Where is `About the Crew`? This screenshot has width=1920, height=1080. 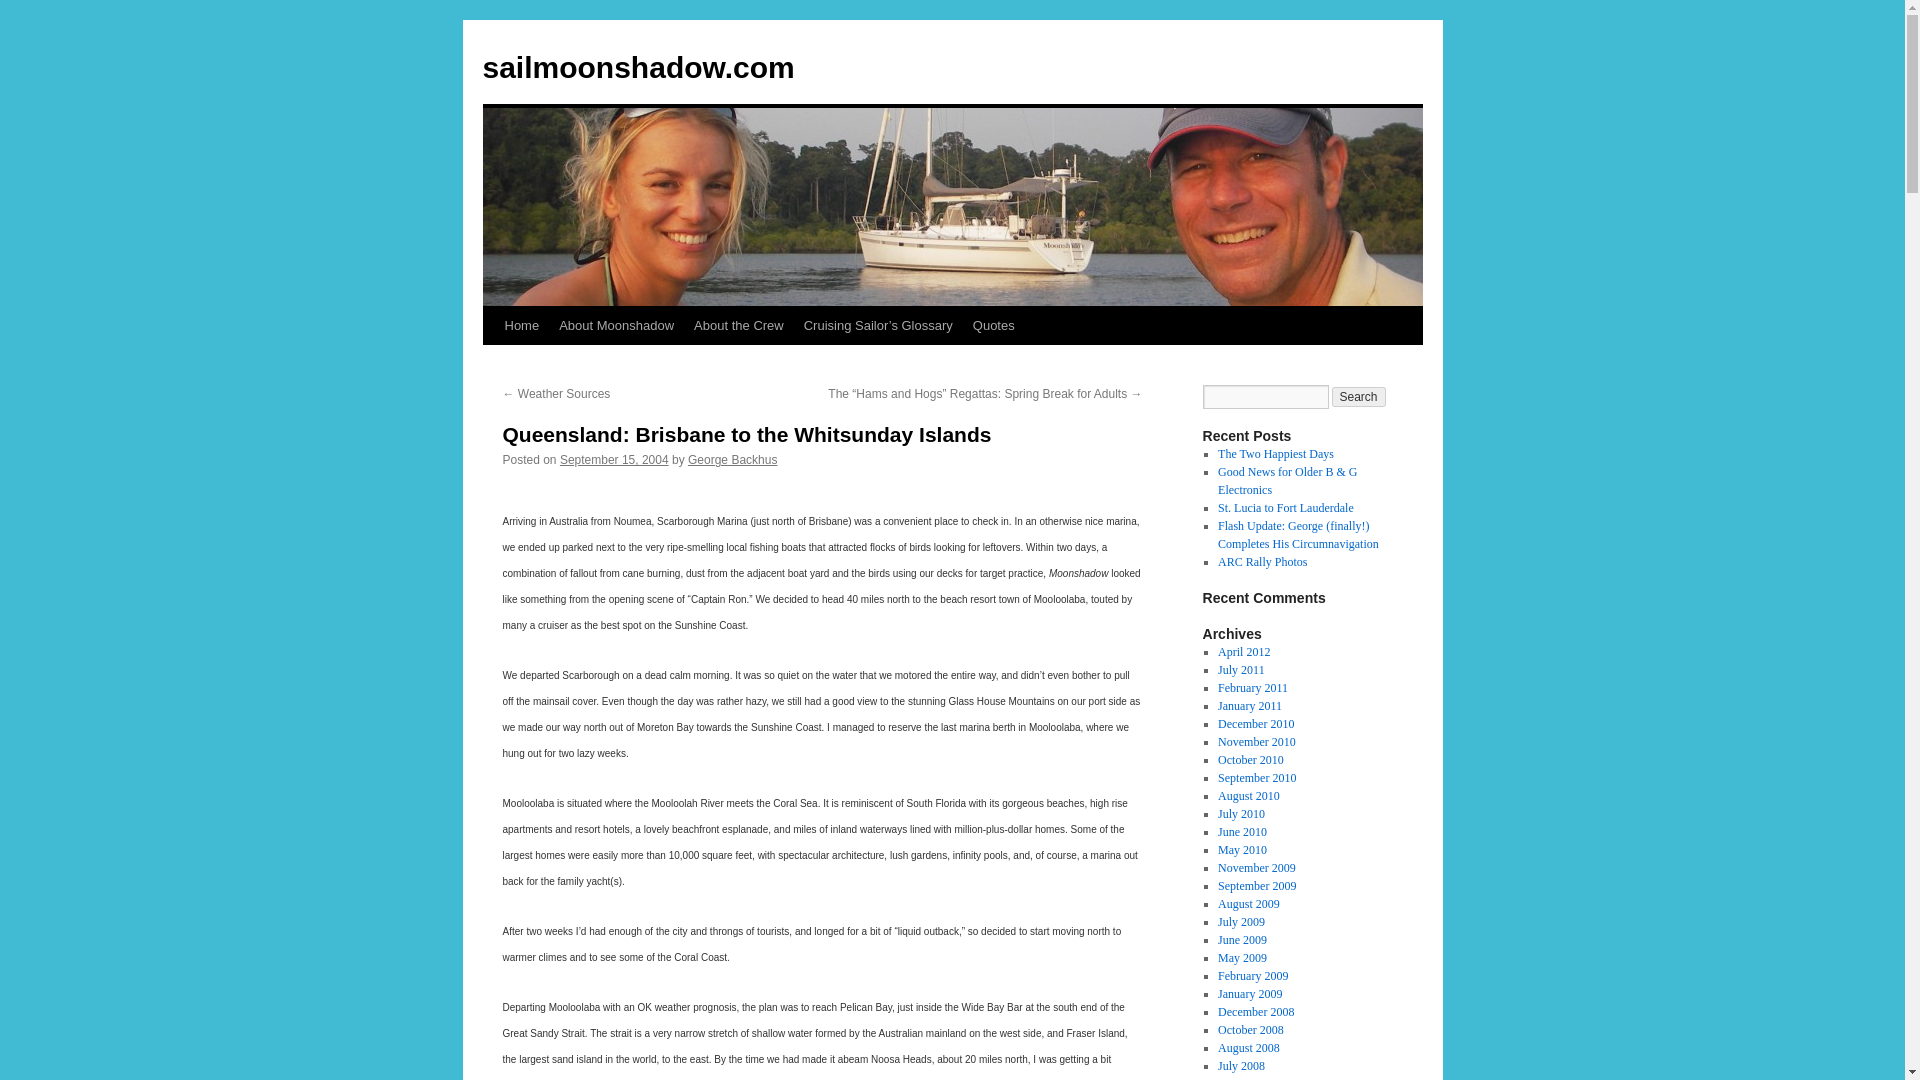
About the Crew is located at coordinates (738, 325).